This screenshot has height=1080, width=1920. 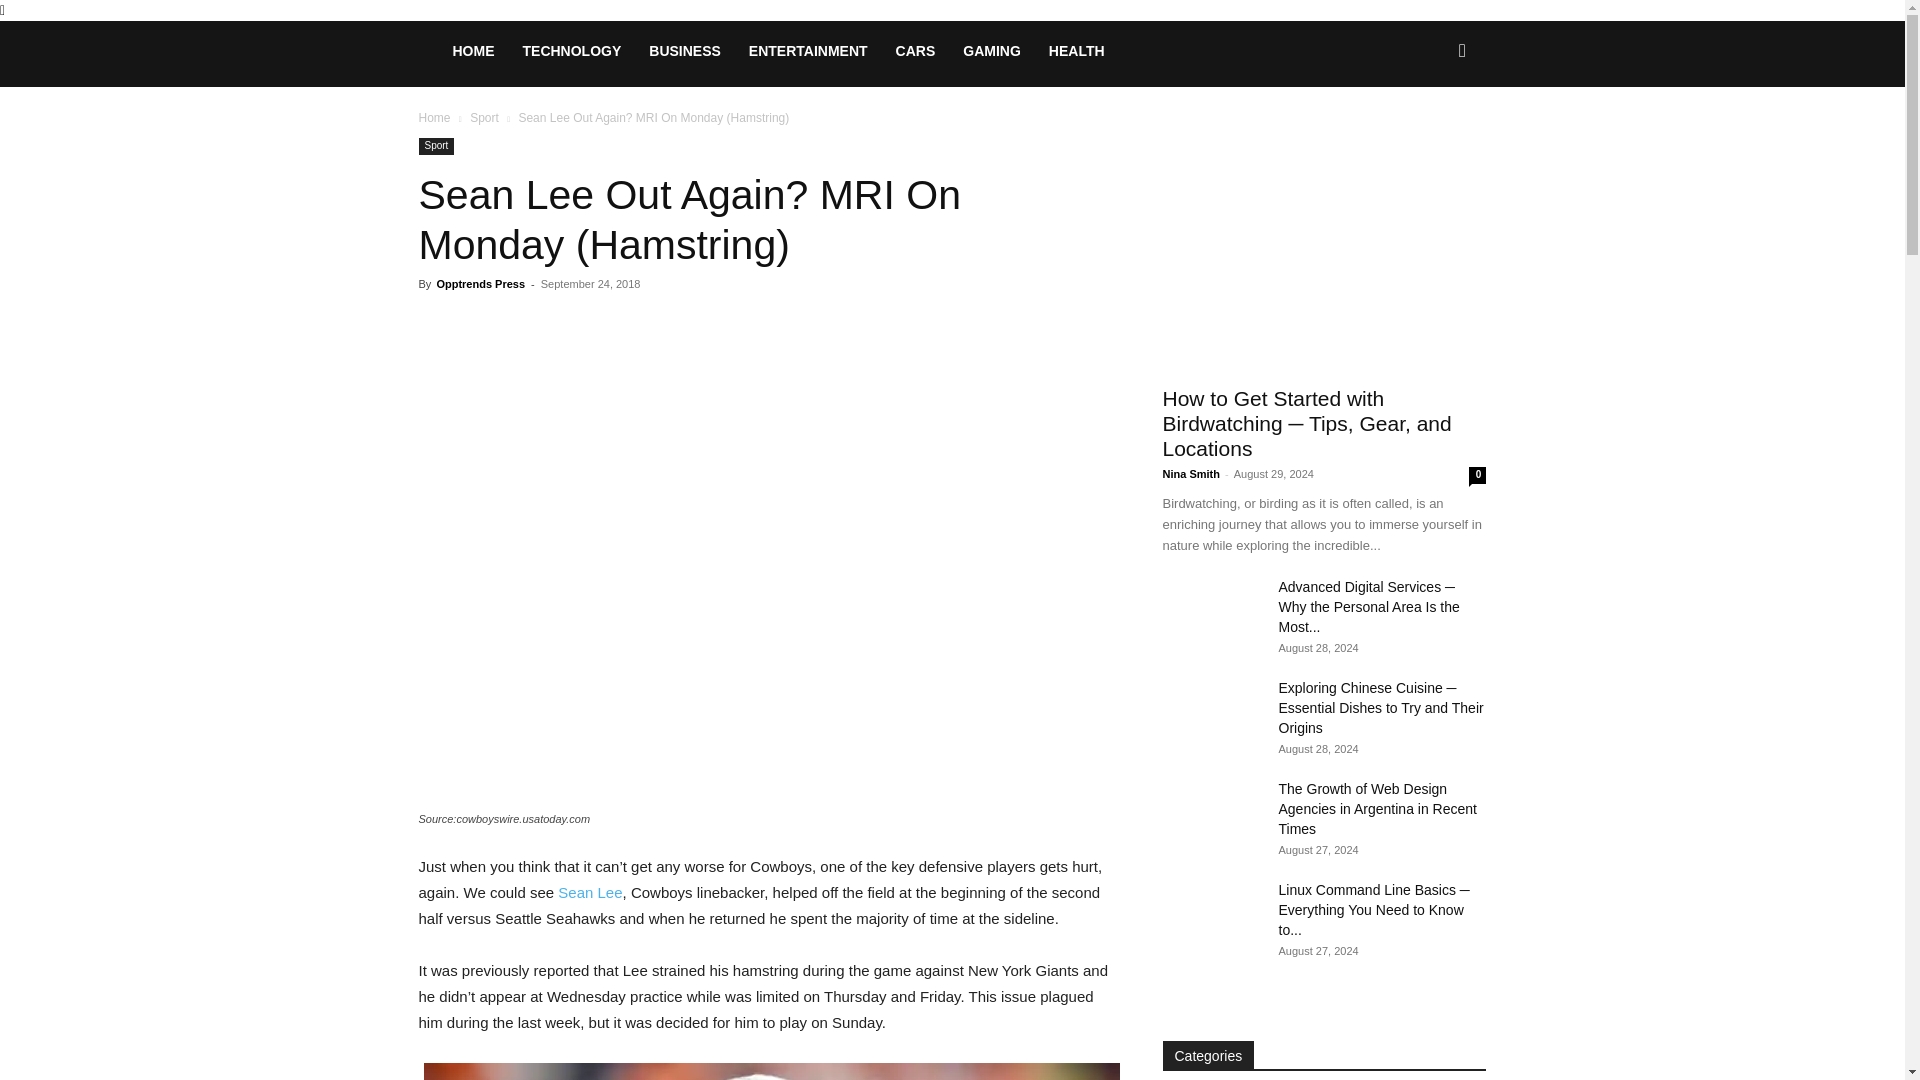 I want to click on Search, so click(x=1430, y=136).